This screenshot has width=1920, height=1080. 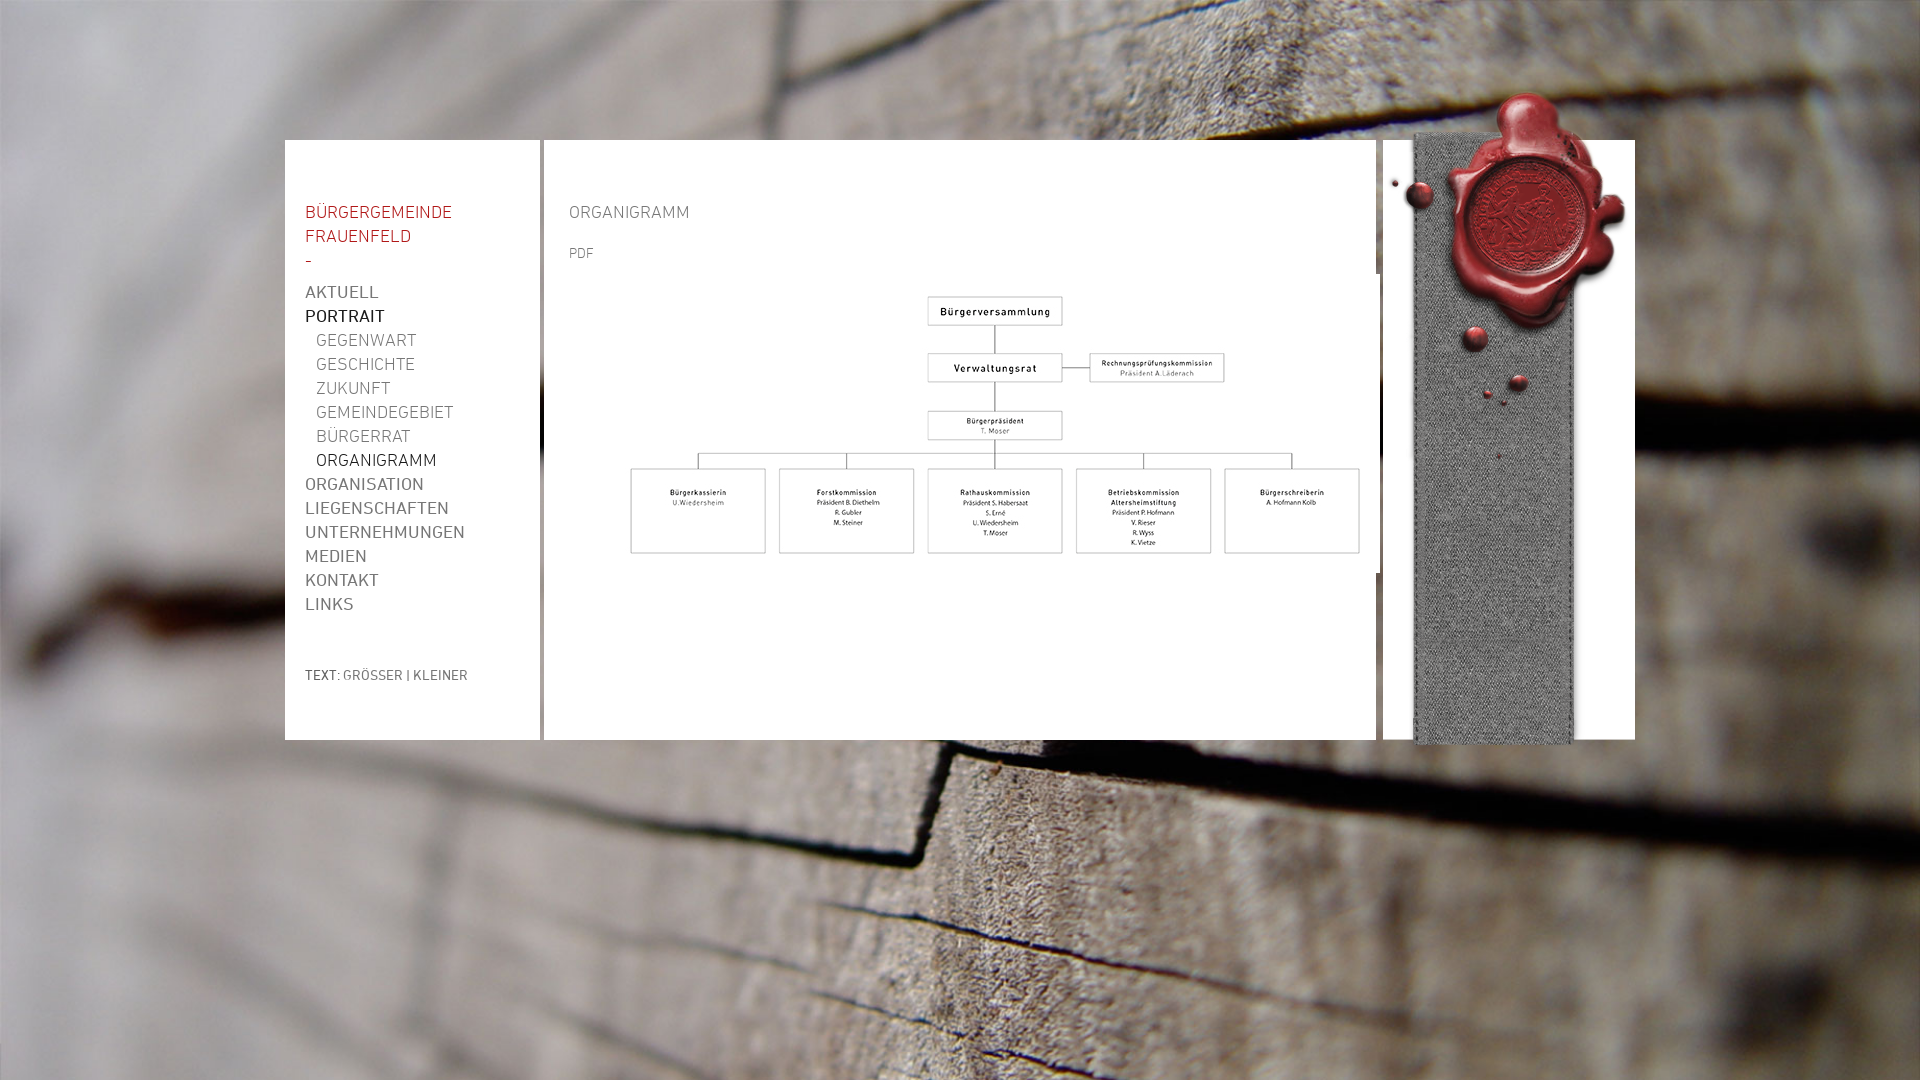 What do you see at coordinates (412, 364) in the screenshot?
I see `GESCHICHTE` at bounding box center [412, 364].